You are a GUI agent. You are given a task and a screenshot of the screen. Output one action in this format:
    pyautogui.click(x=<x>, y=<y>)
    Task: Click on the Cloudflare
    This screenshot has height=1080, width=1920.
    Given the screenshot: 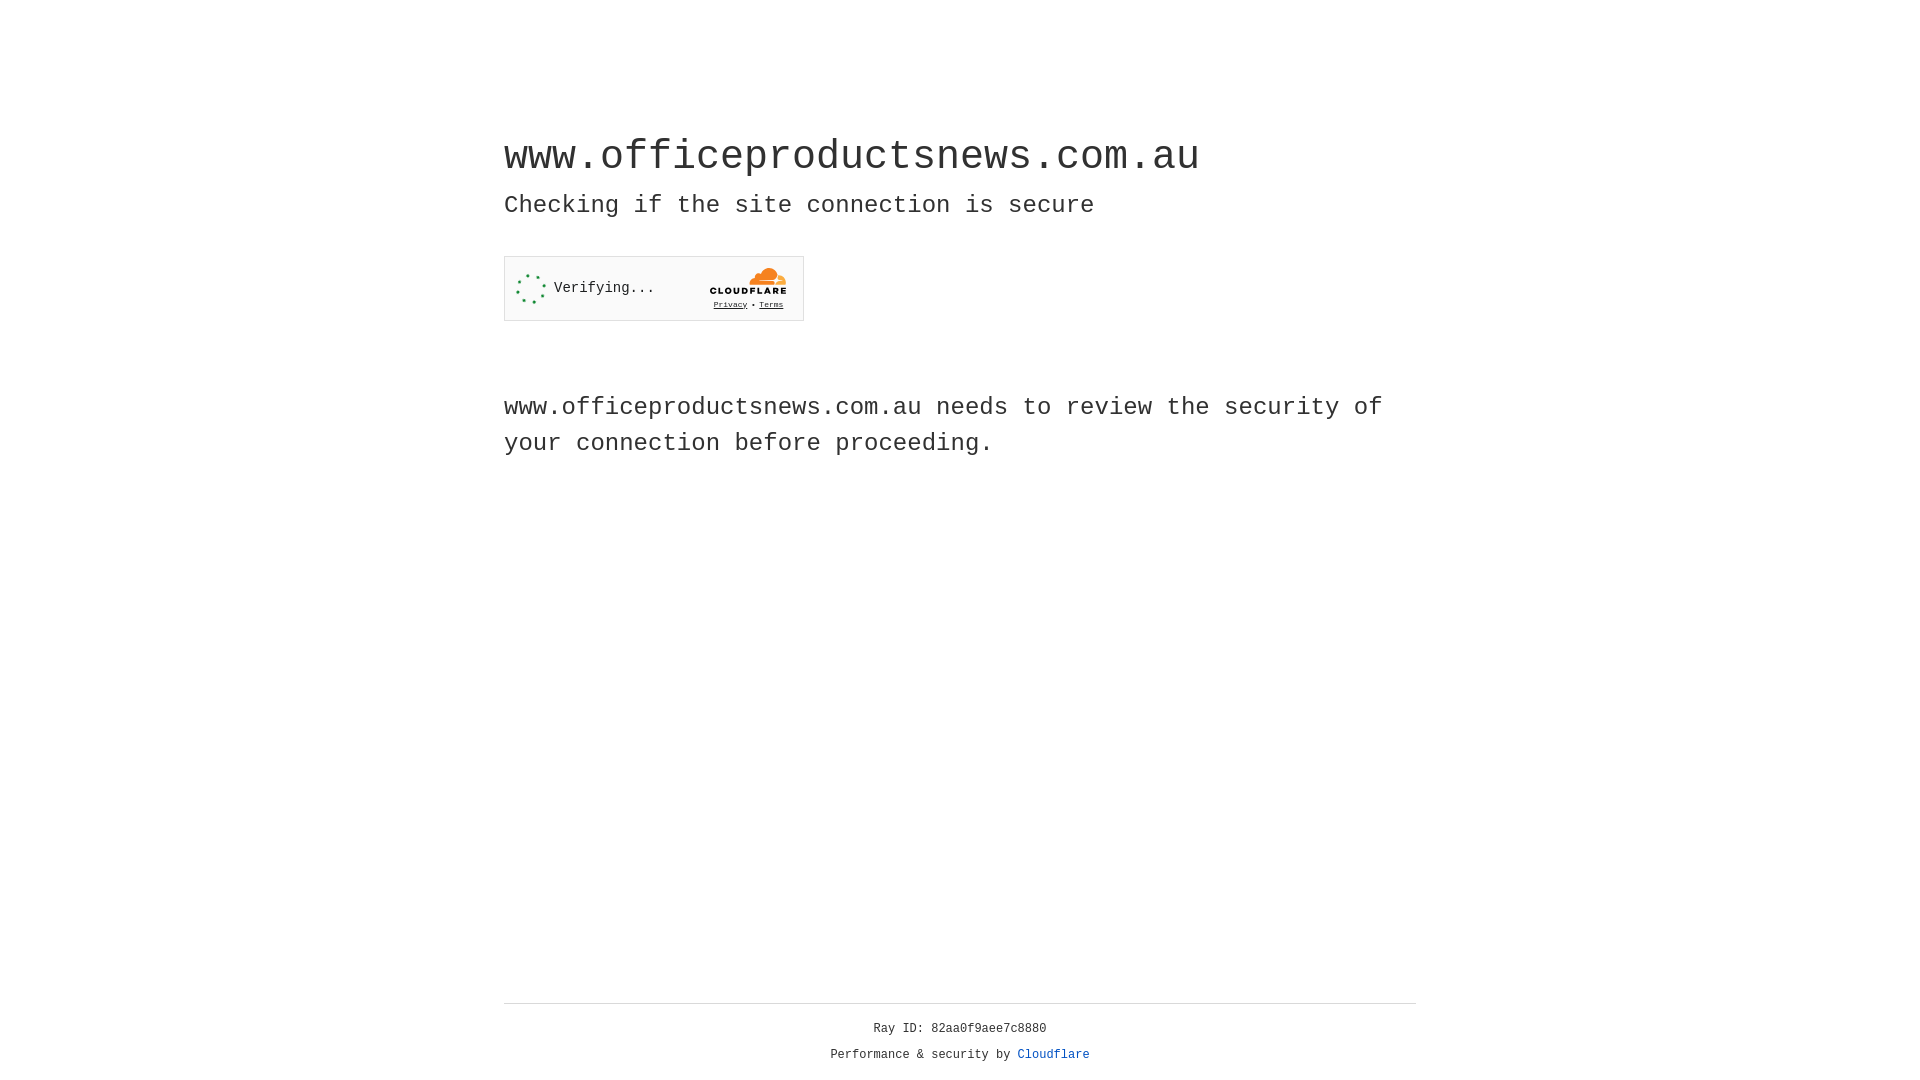 What is the action you would take?
    pyautogui.click(x=1054, y=1055)
    